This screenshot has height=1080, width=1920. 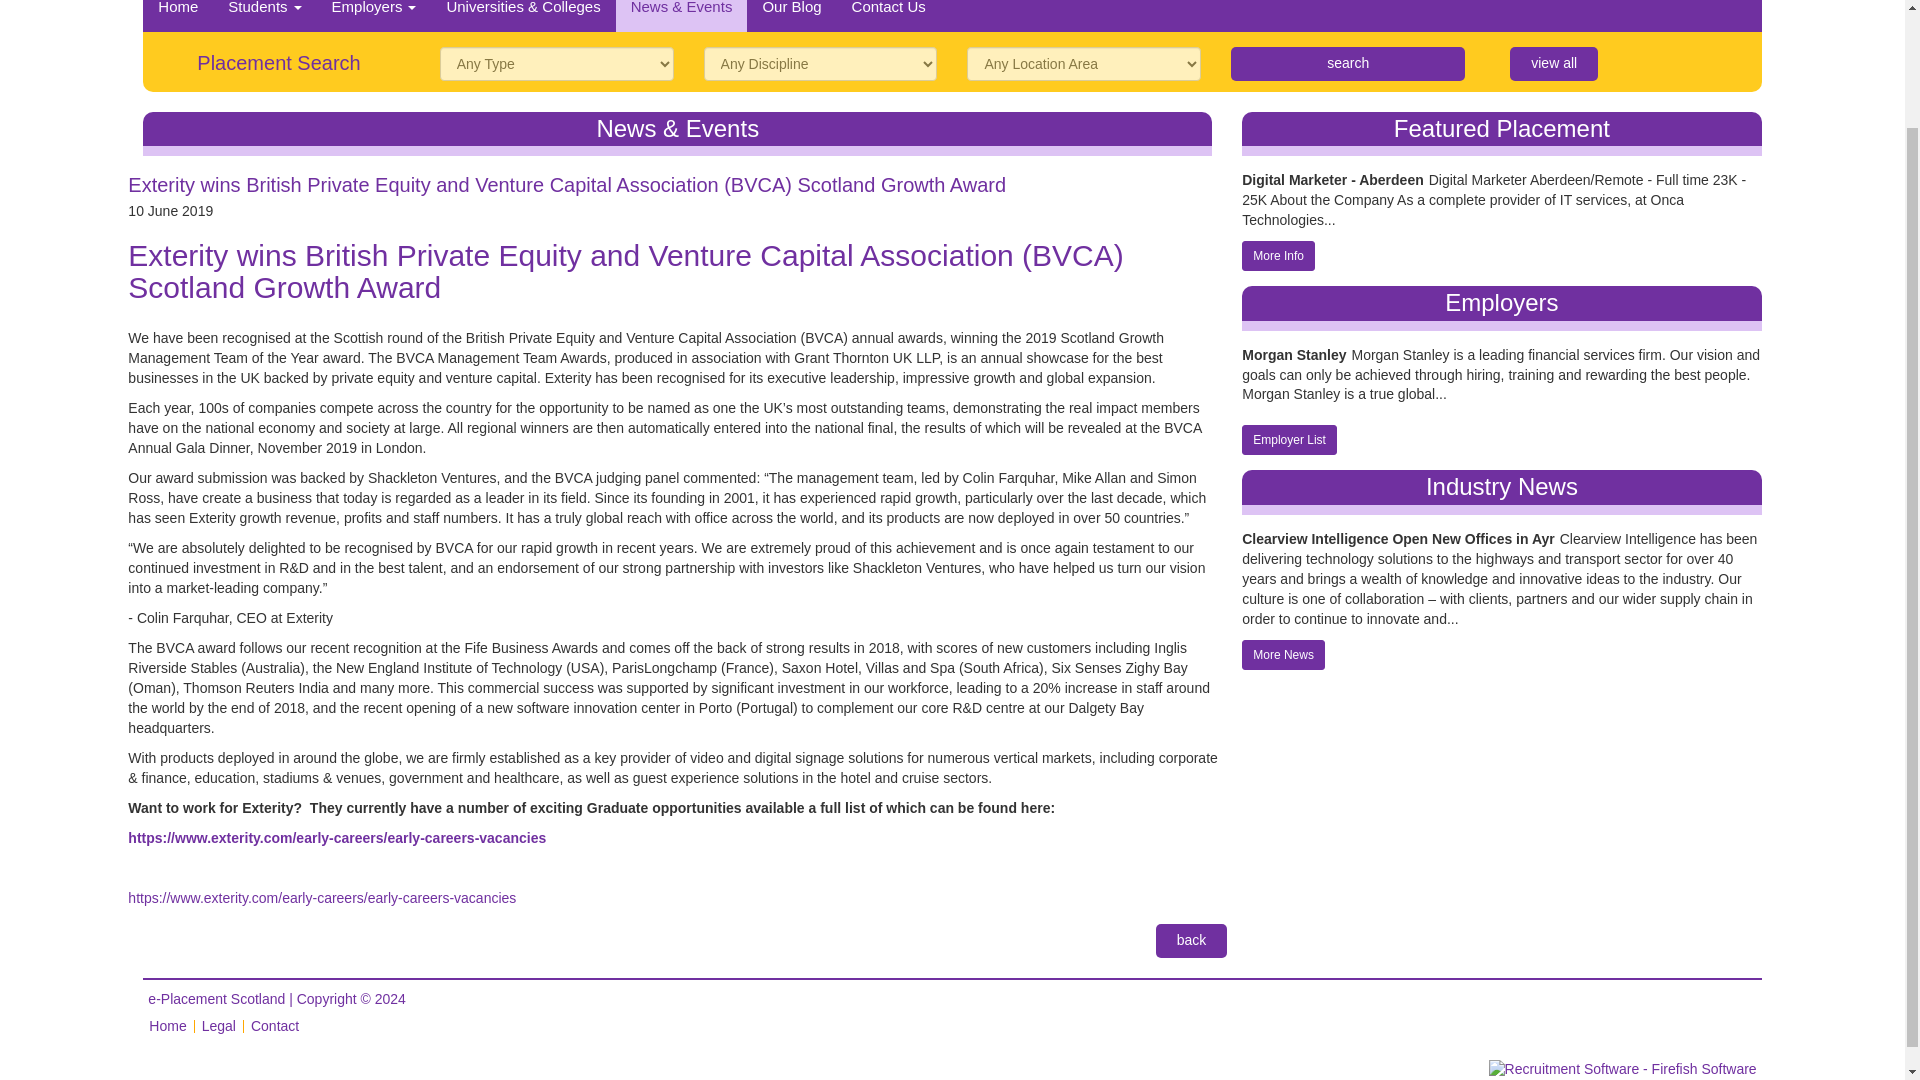 What do you see at coordinates (168, 1018) in the screenshot?
I see `Home` at bounding box center [168, 1018].